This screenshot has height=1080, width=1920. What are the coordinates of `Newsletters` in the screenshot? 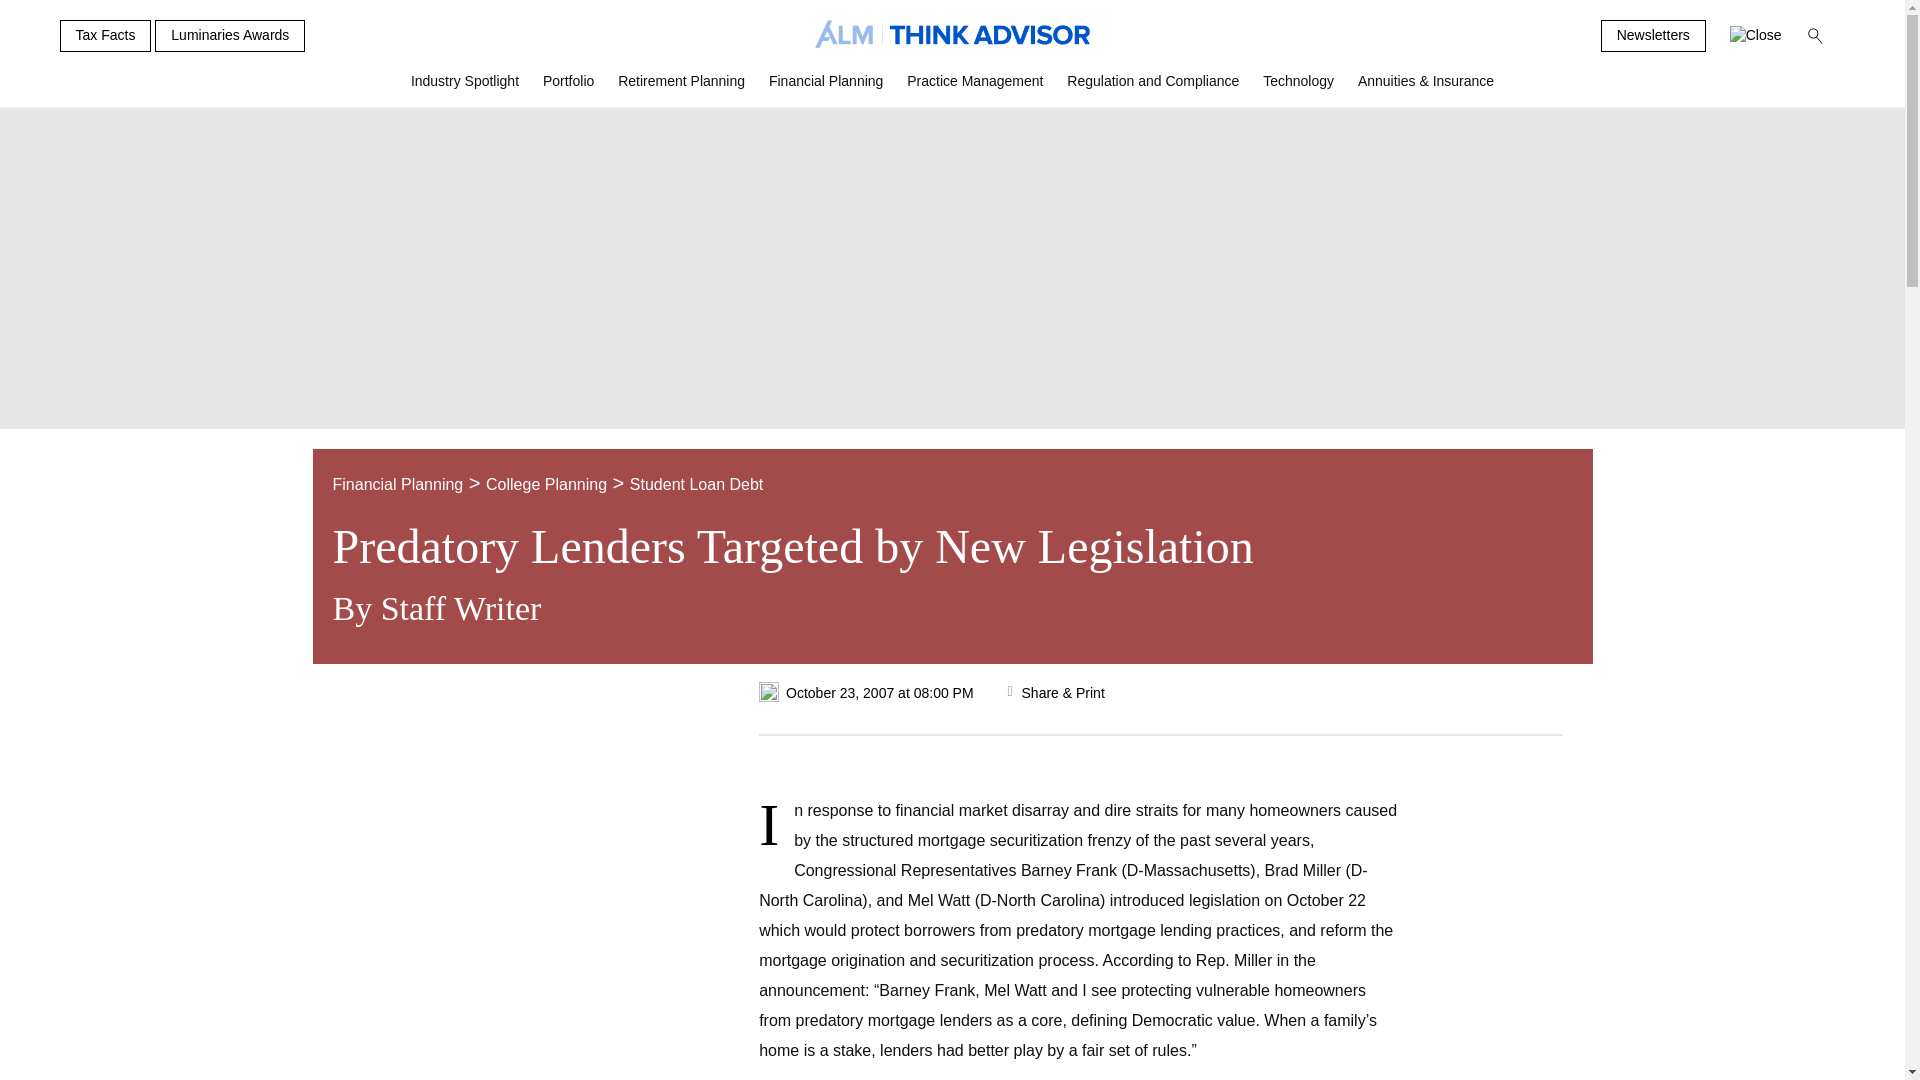 It's located at (1654, 36).